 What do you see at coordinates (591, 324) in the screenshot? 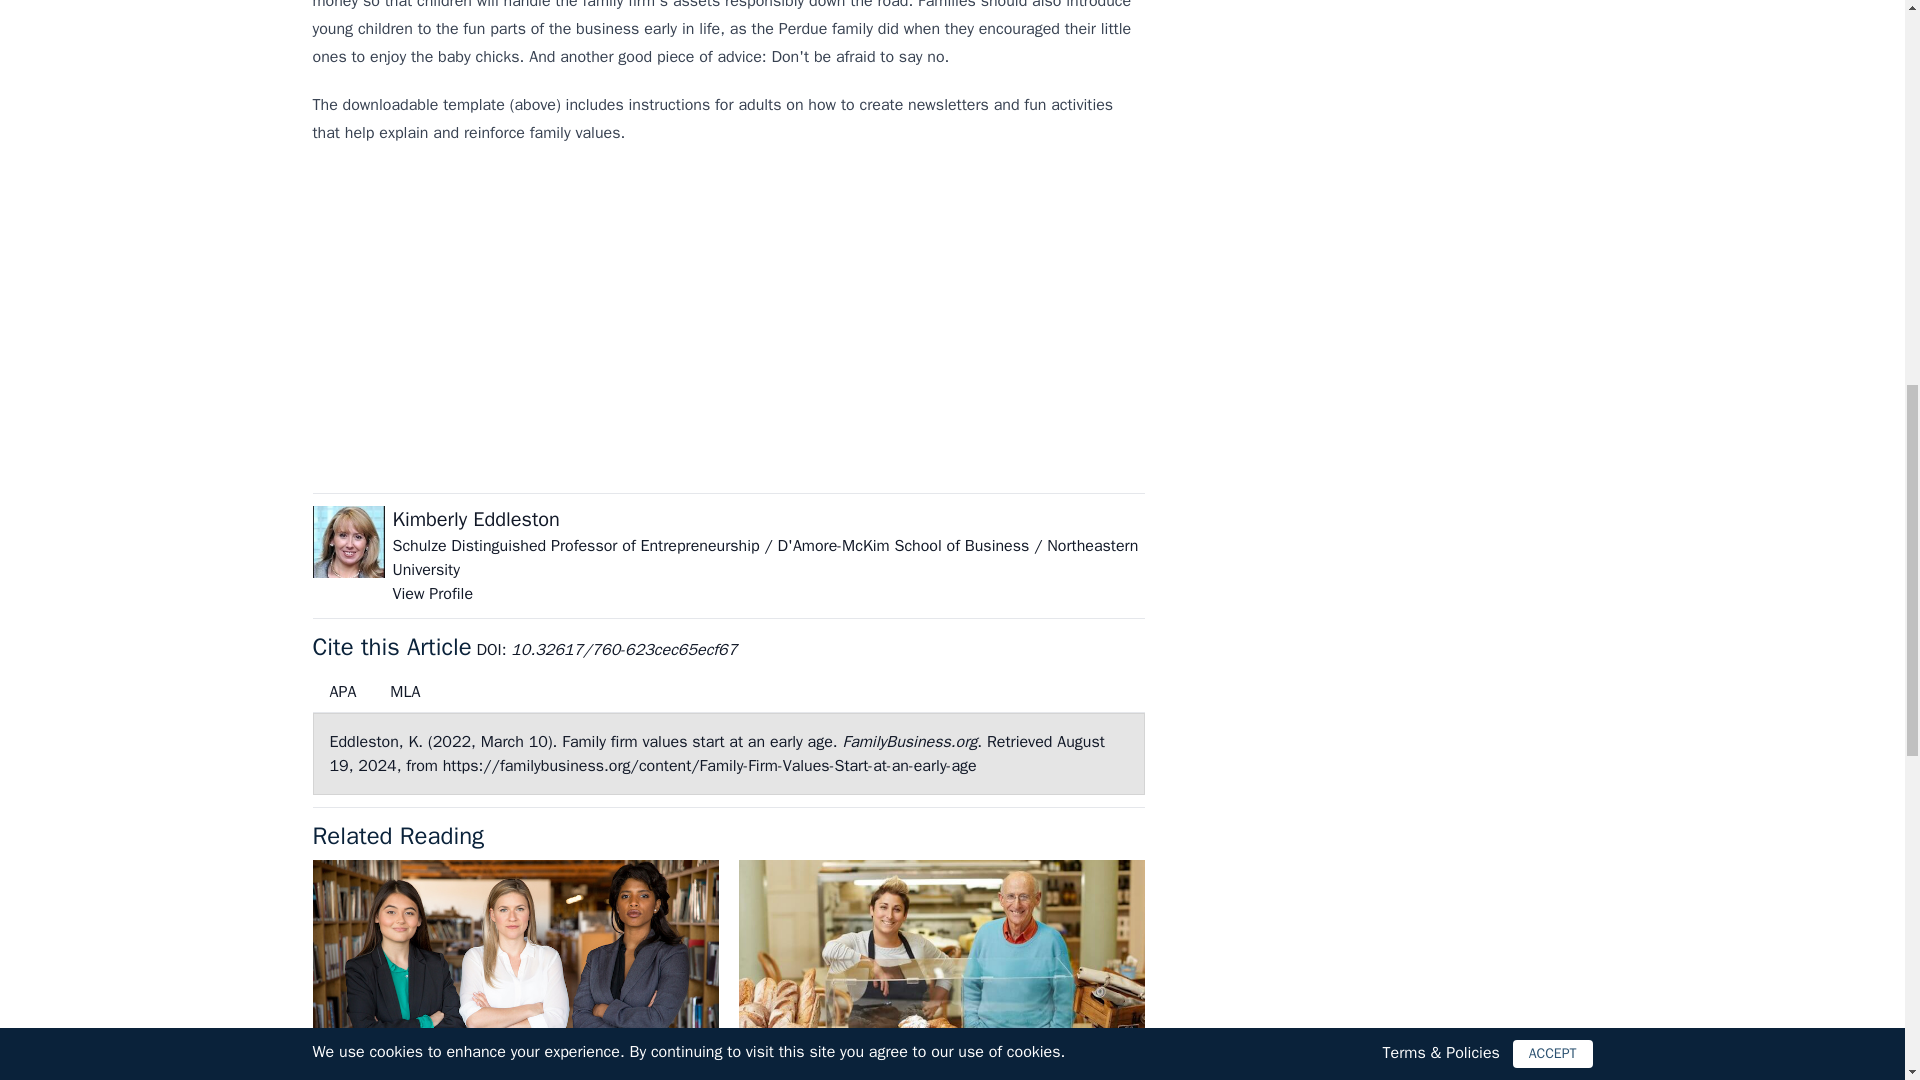
I see `YouTube video player` at bounding box center [591, 324].